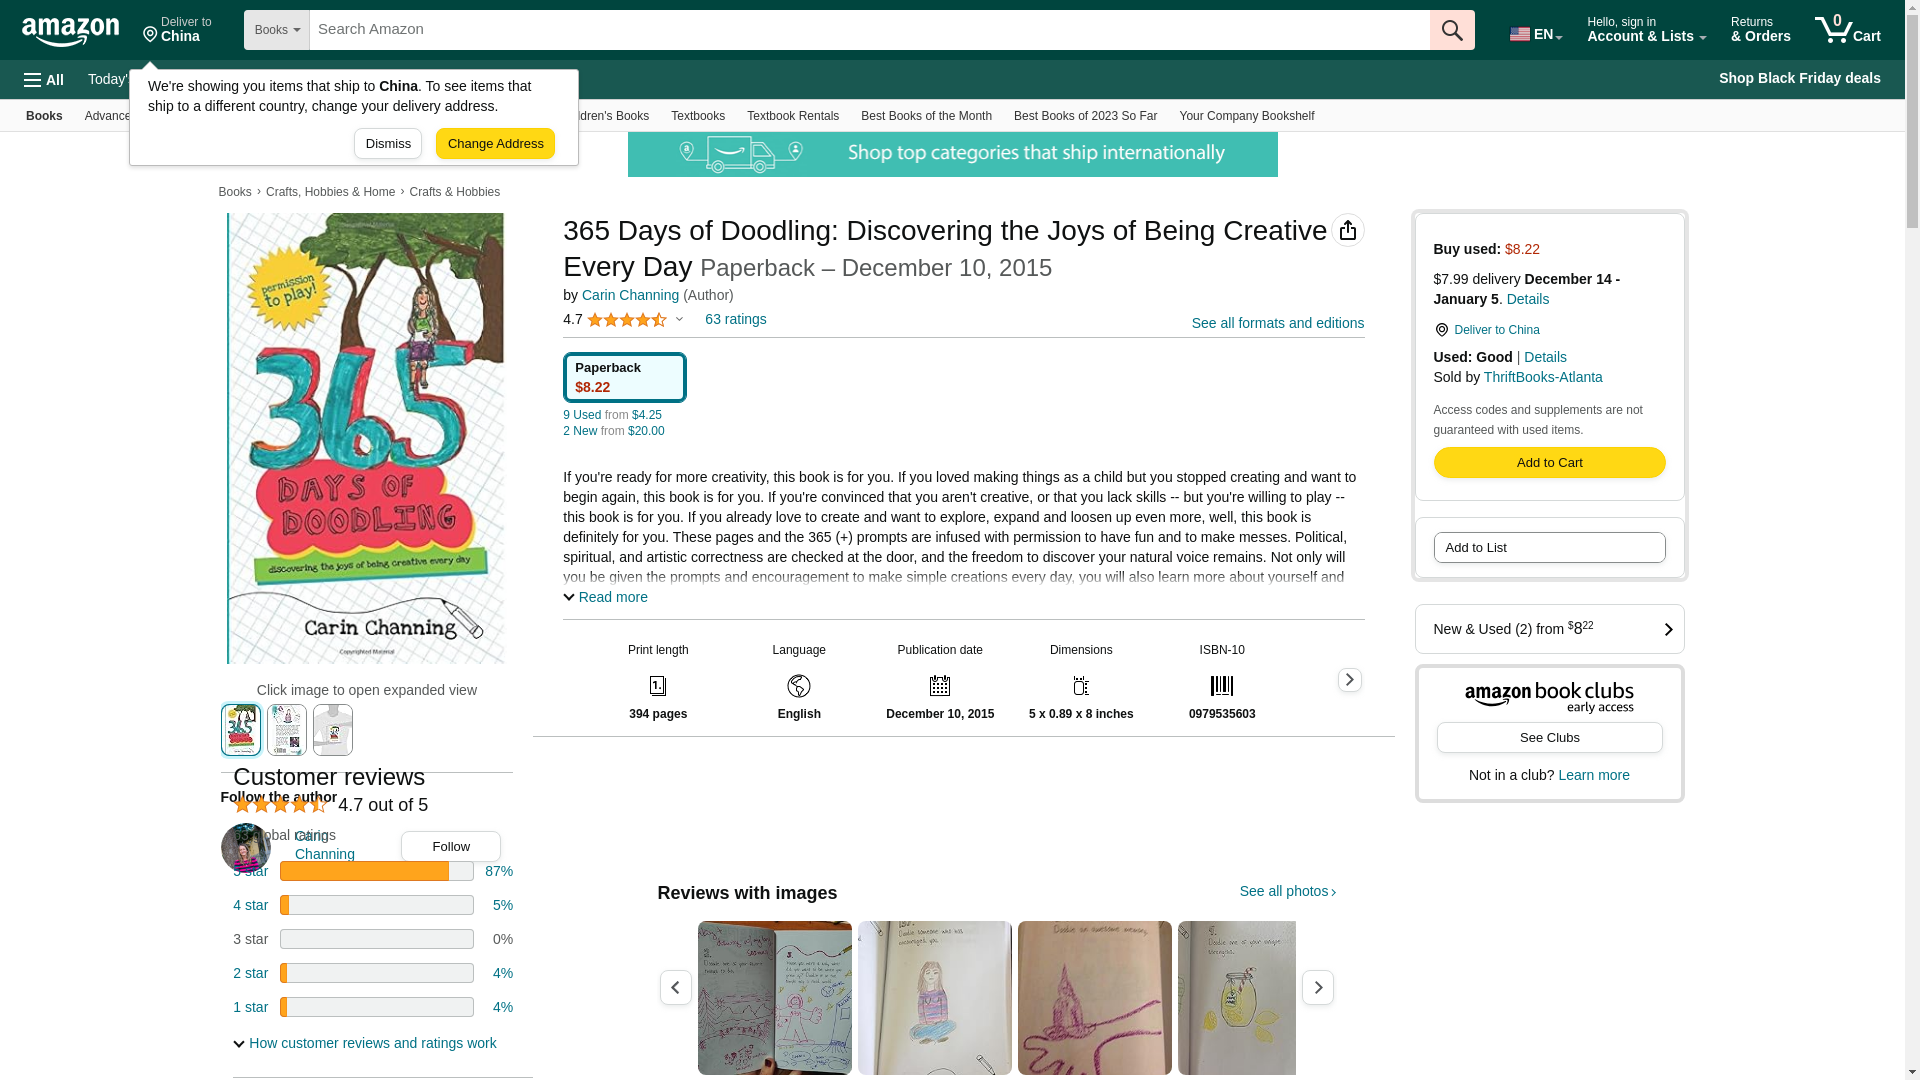  I want to click on Carin Channing, so click(630, 295).